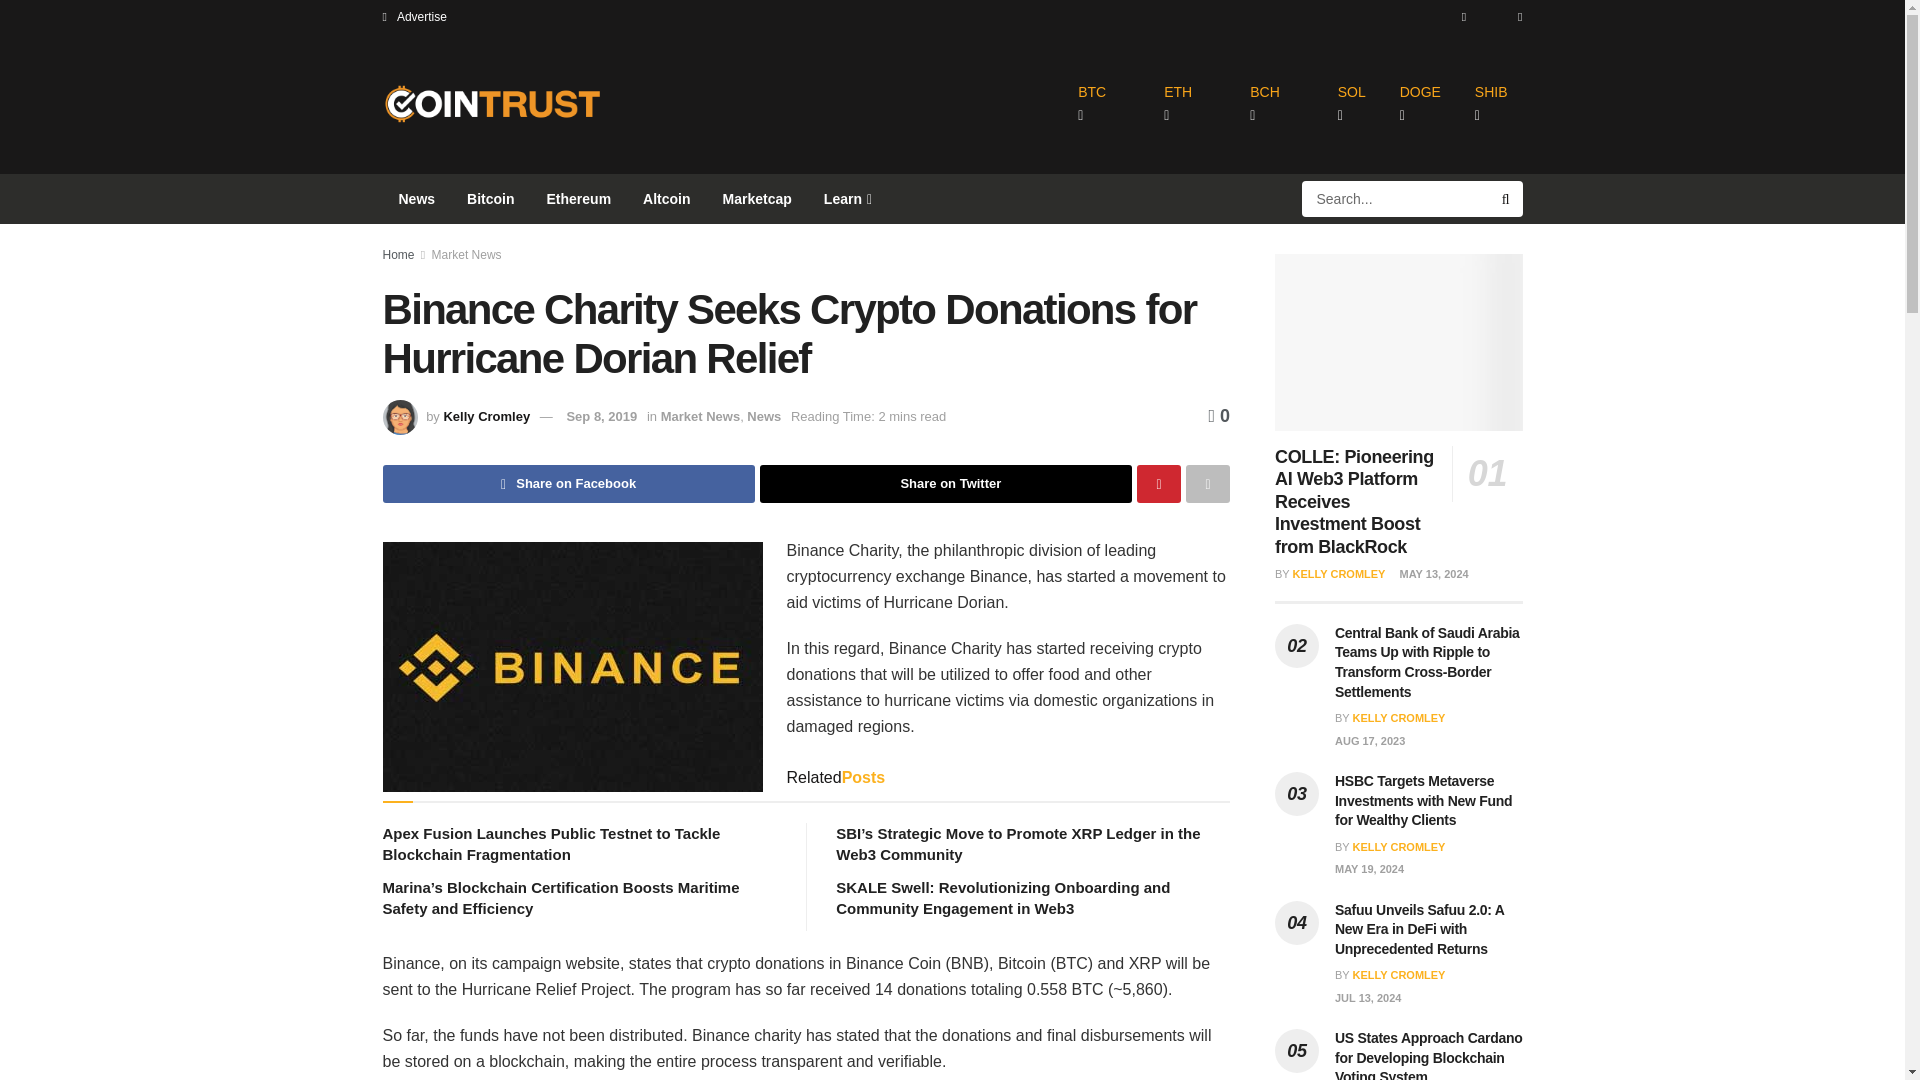  What do you see at coordinates (414, 16) in the screenshot?
I see `Advertise` at bounding box center [414, 16].